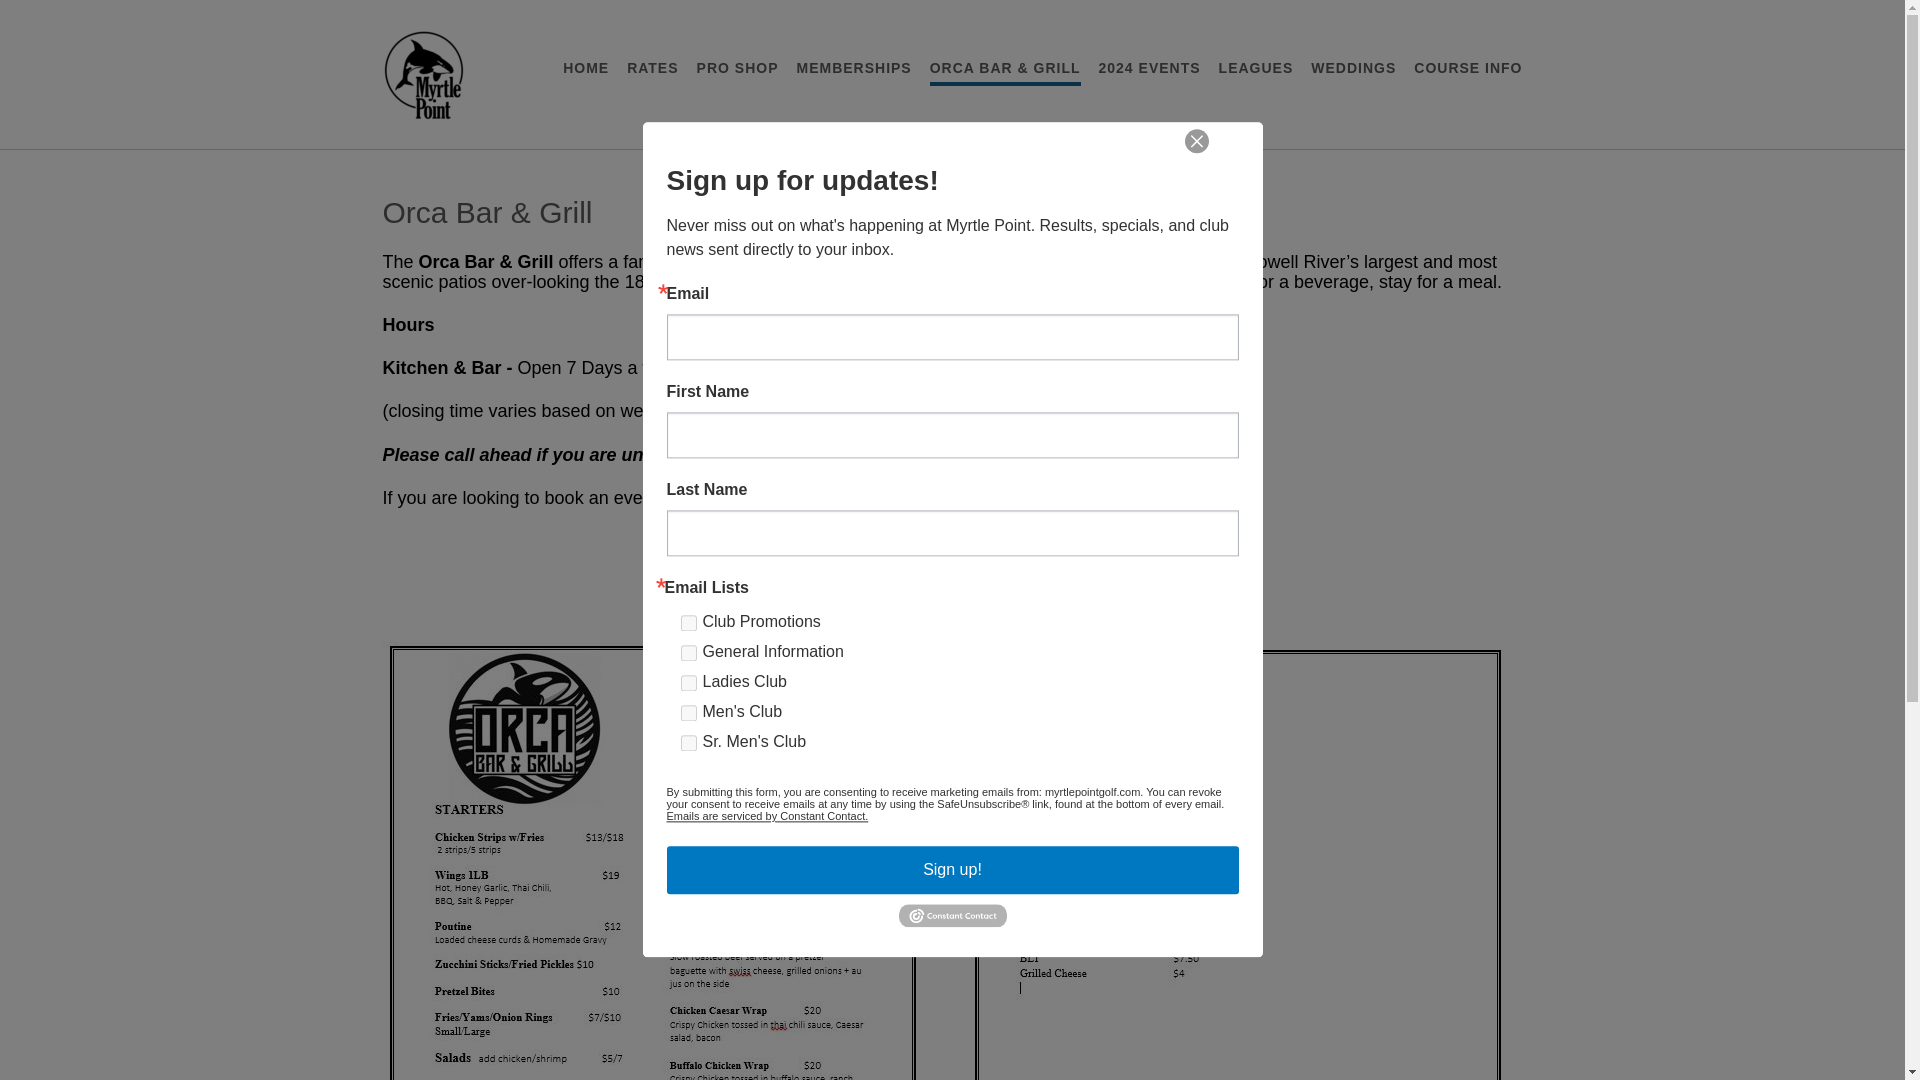 The width and height of the screenshot is (1920, 1080). What do you see at coordinates (1468, 68) in the screenshot?
I see `COURSE INFO` at bounding box center [1468, 68].